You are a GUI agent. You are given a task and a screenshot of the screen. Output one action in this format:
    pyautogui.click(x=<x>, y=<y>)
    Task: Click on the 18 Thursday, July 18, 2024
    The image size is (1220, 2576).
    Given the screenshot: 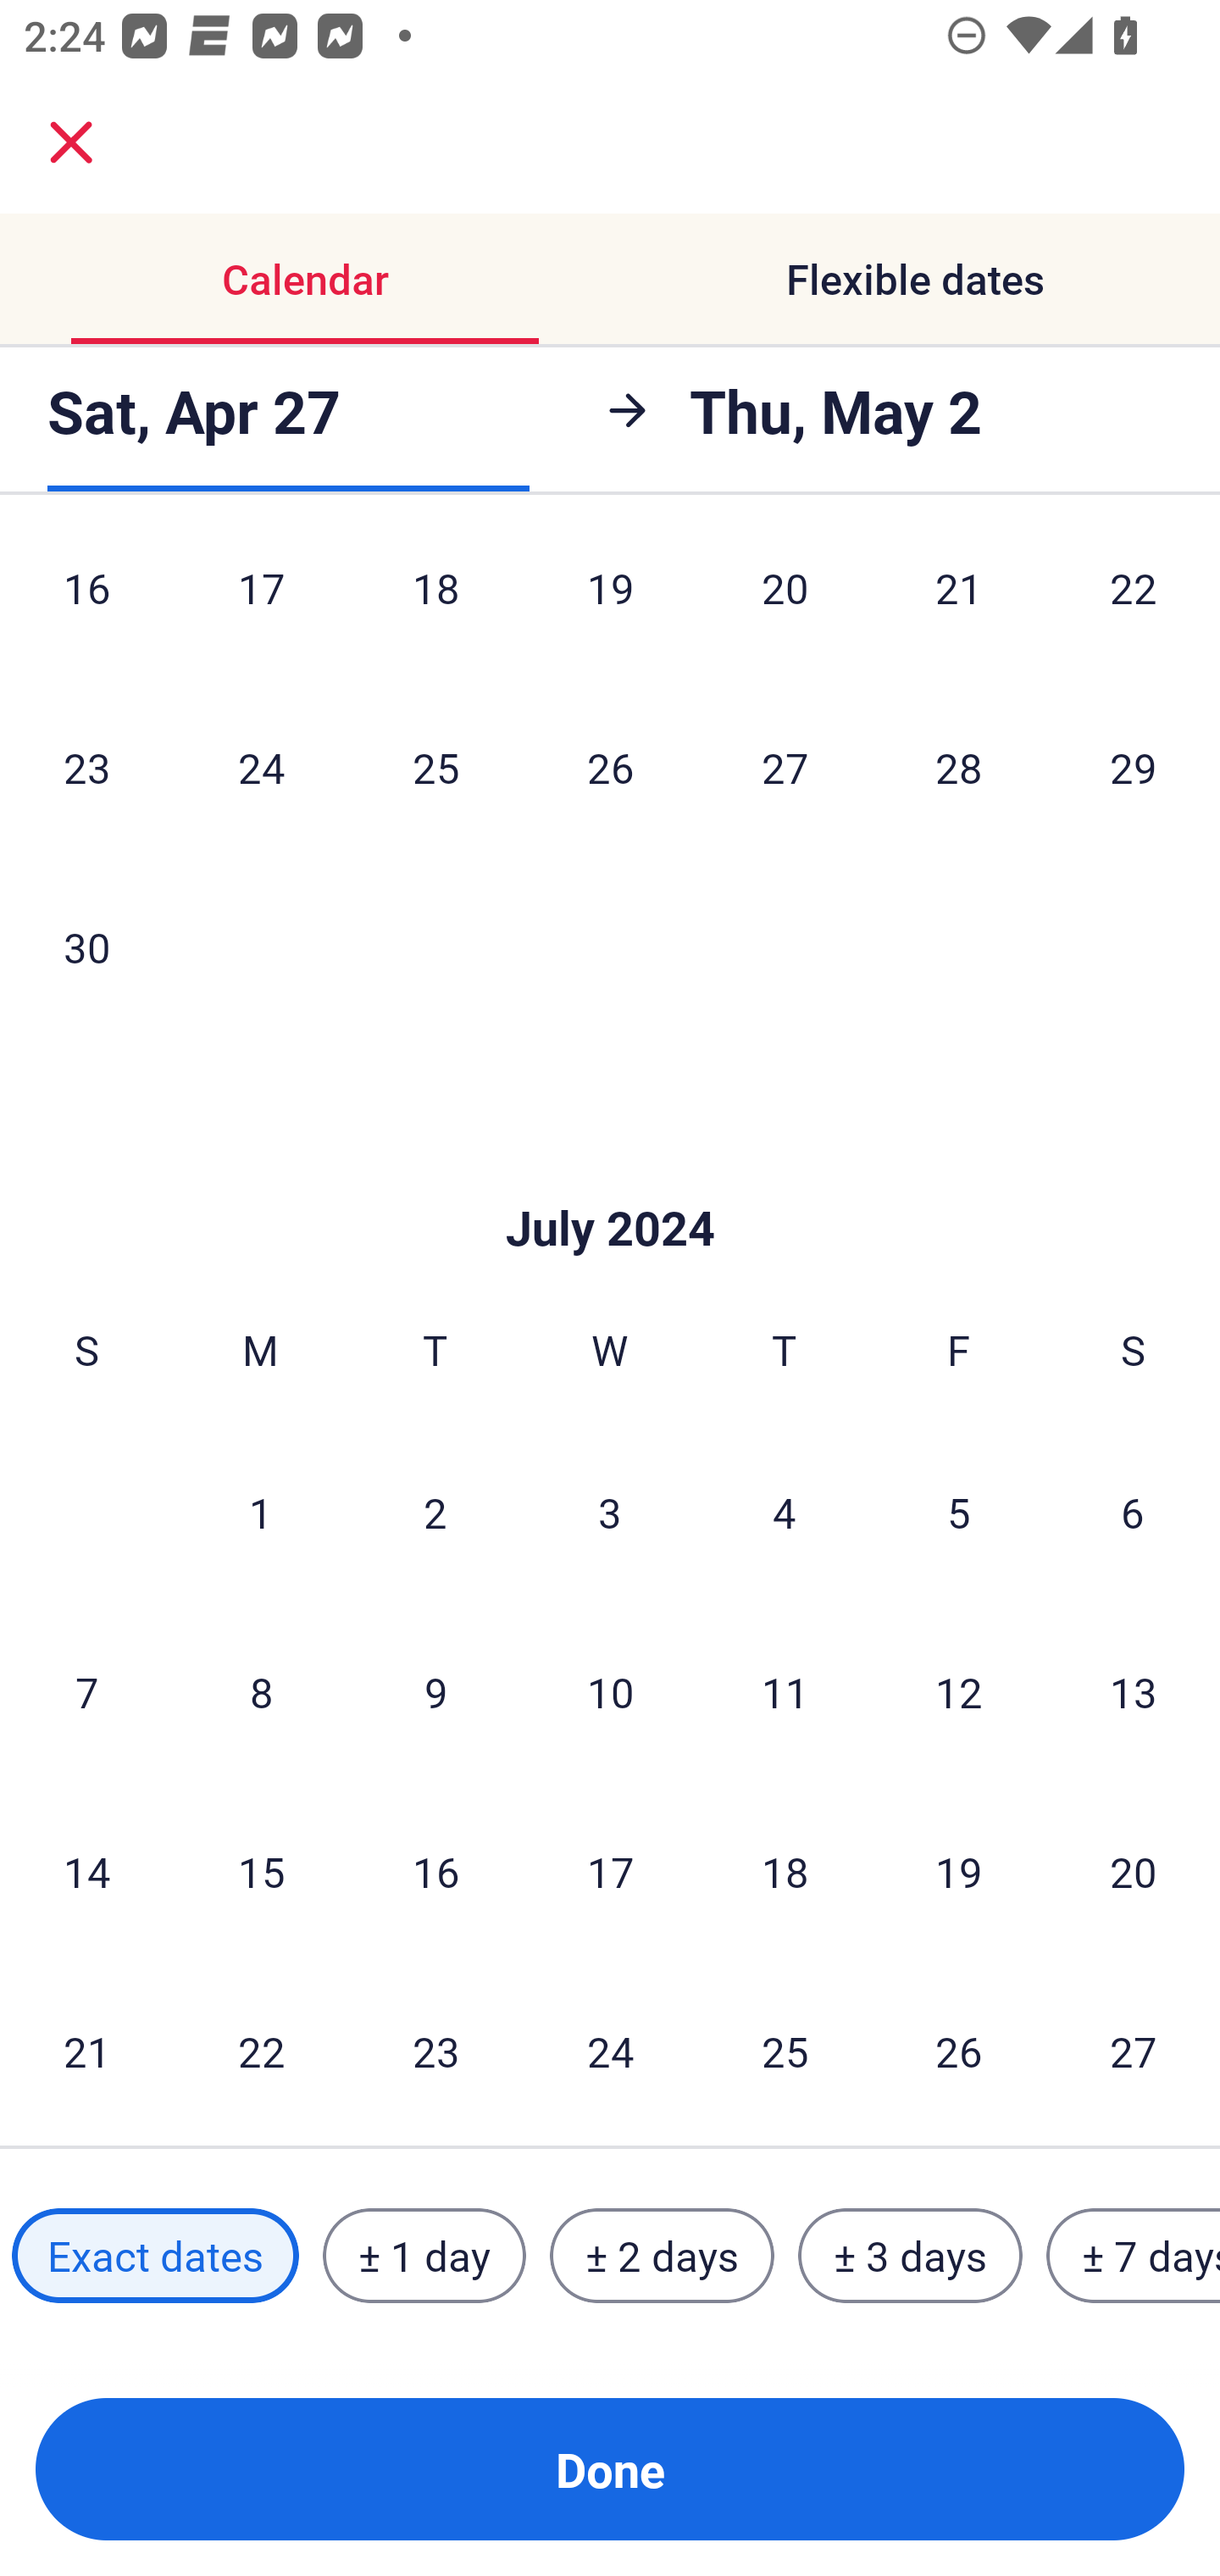 What is the action you would take?
    pyautogui.click(x=785, y=1871)
    